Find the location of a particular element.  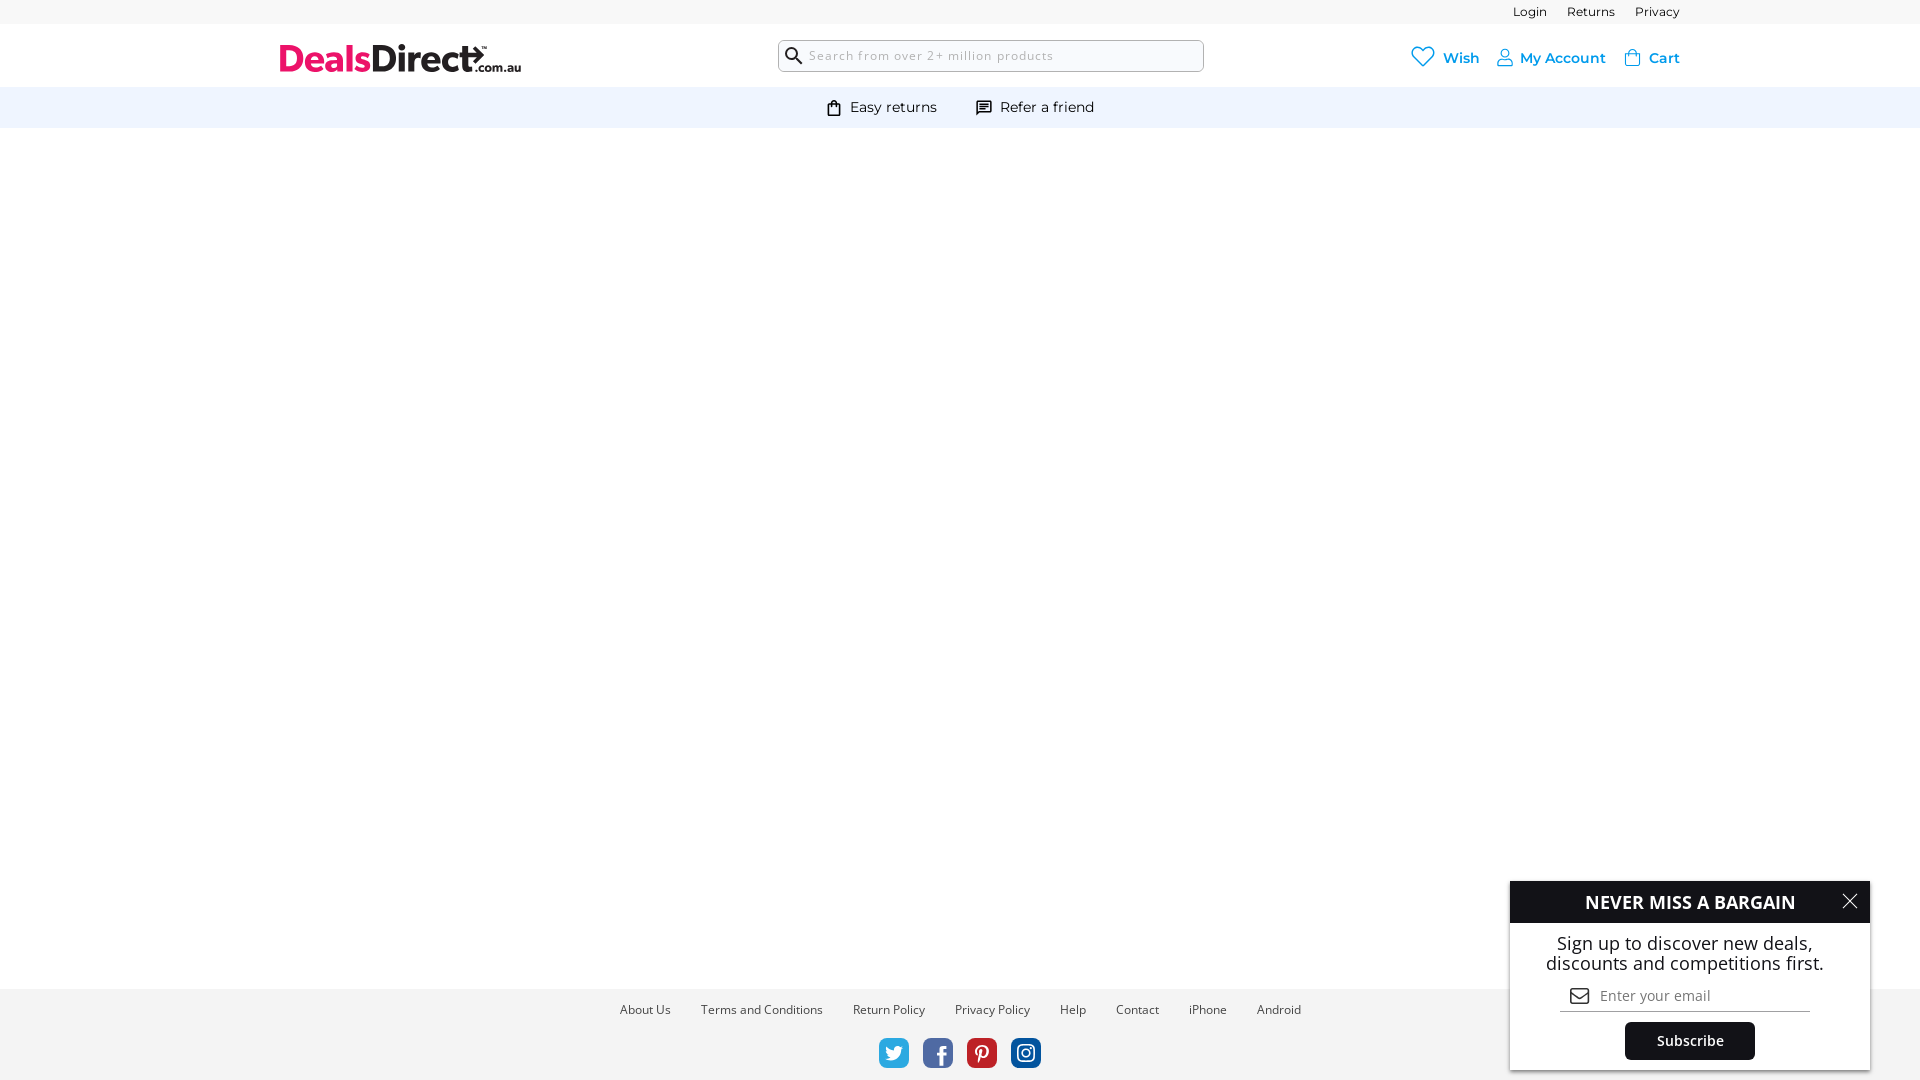

Terms and Conditions is located at coordinates (761, 1010).